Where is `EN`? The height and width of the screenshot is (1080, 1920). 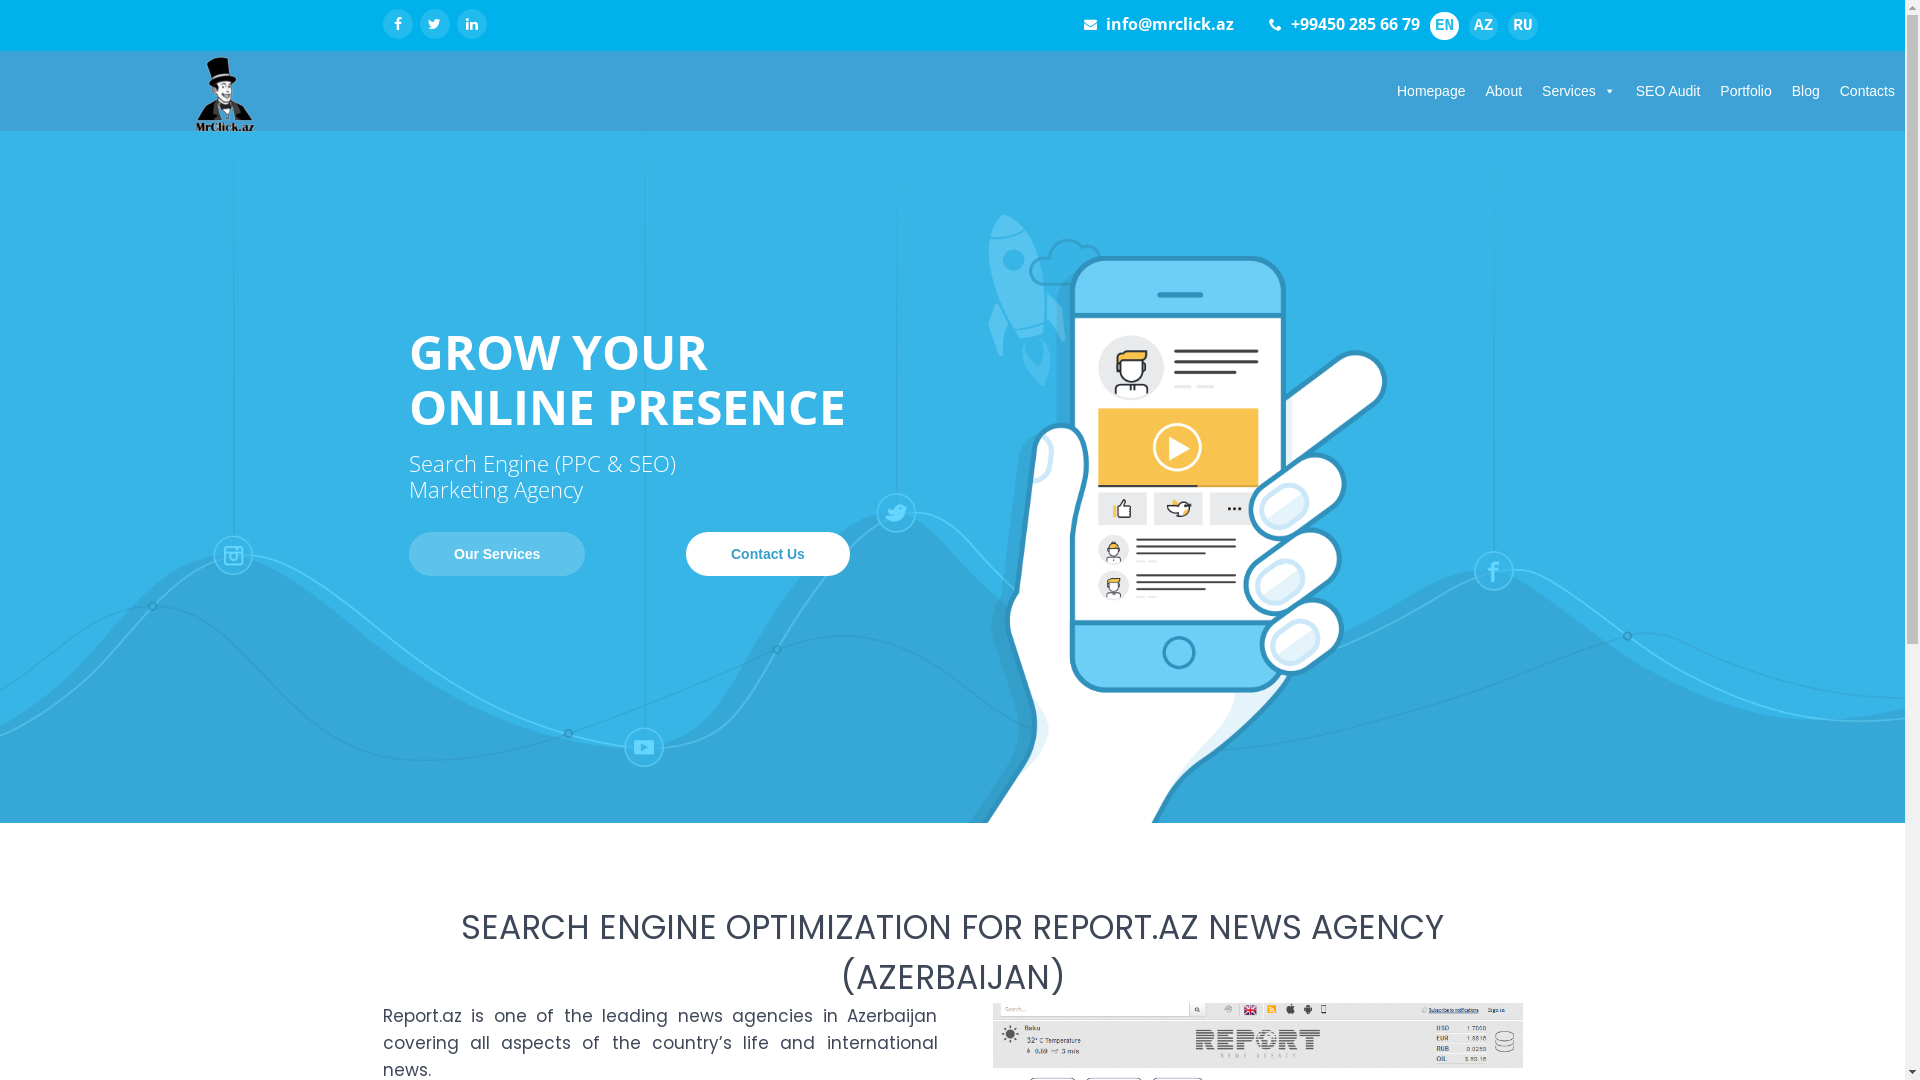 EN is located at coordinates (1444, 26).